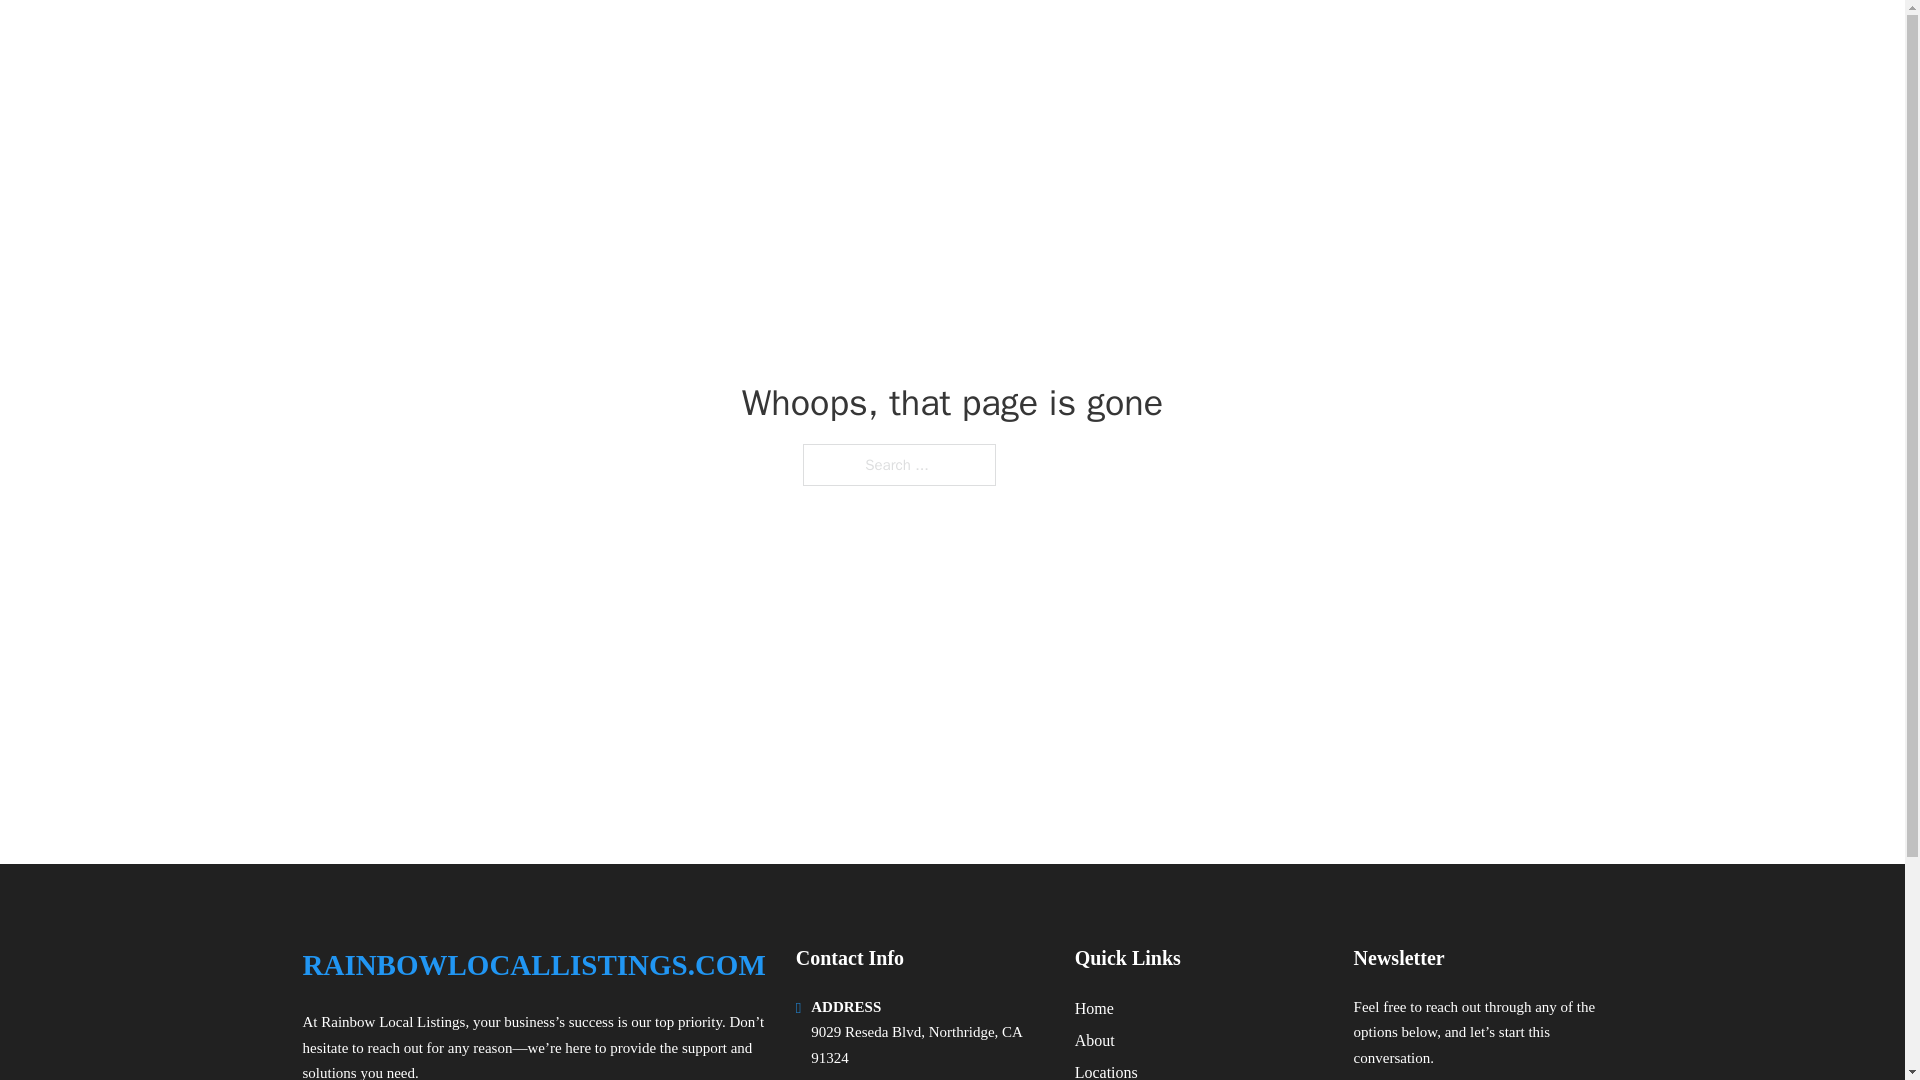  What do you see at coordinates (1095, 1040) in the screenshot?
I see `About` at bounding box center [1095, 1040].